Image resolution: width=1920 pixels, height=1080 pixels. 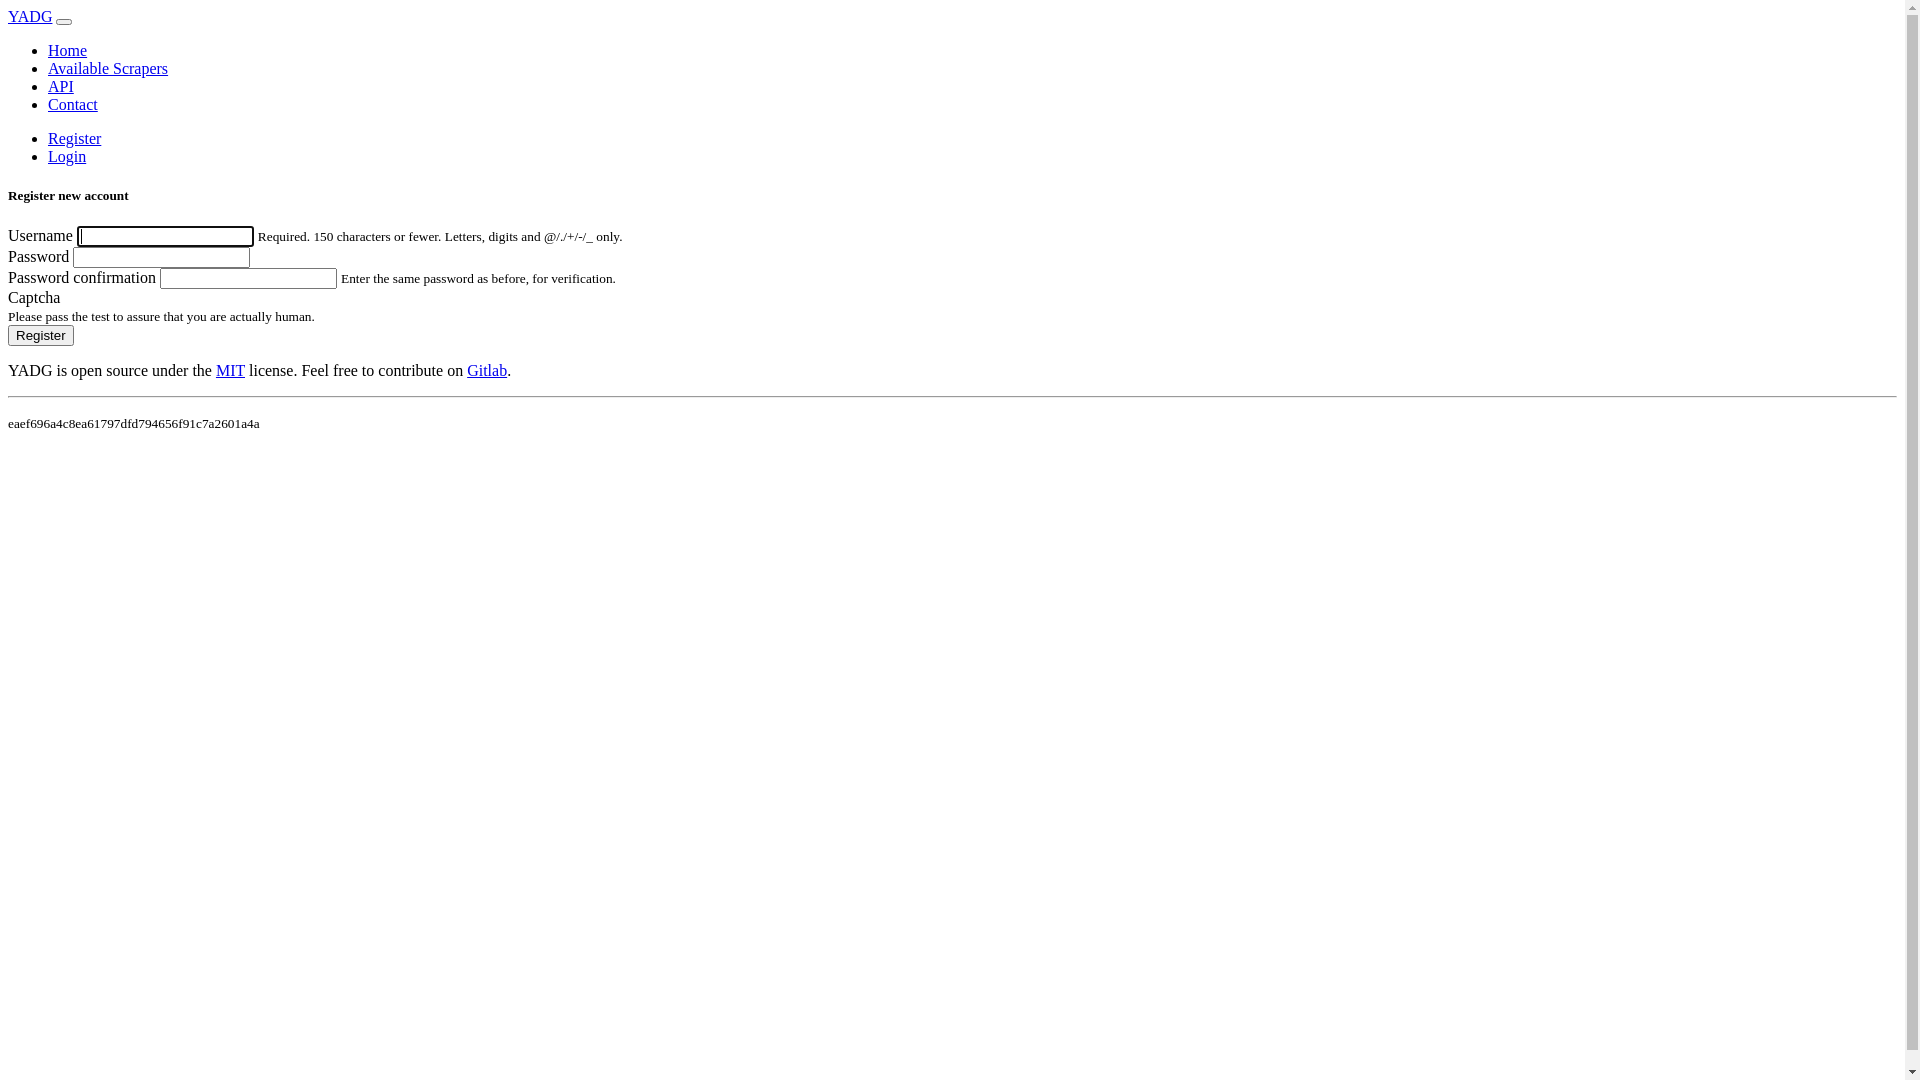 What do you see at coordinates (108, 68) in the screenshot?
I see `Available Scrapers` at bounding box center [108, 68].